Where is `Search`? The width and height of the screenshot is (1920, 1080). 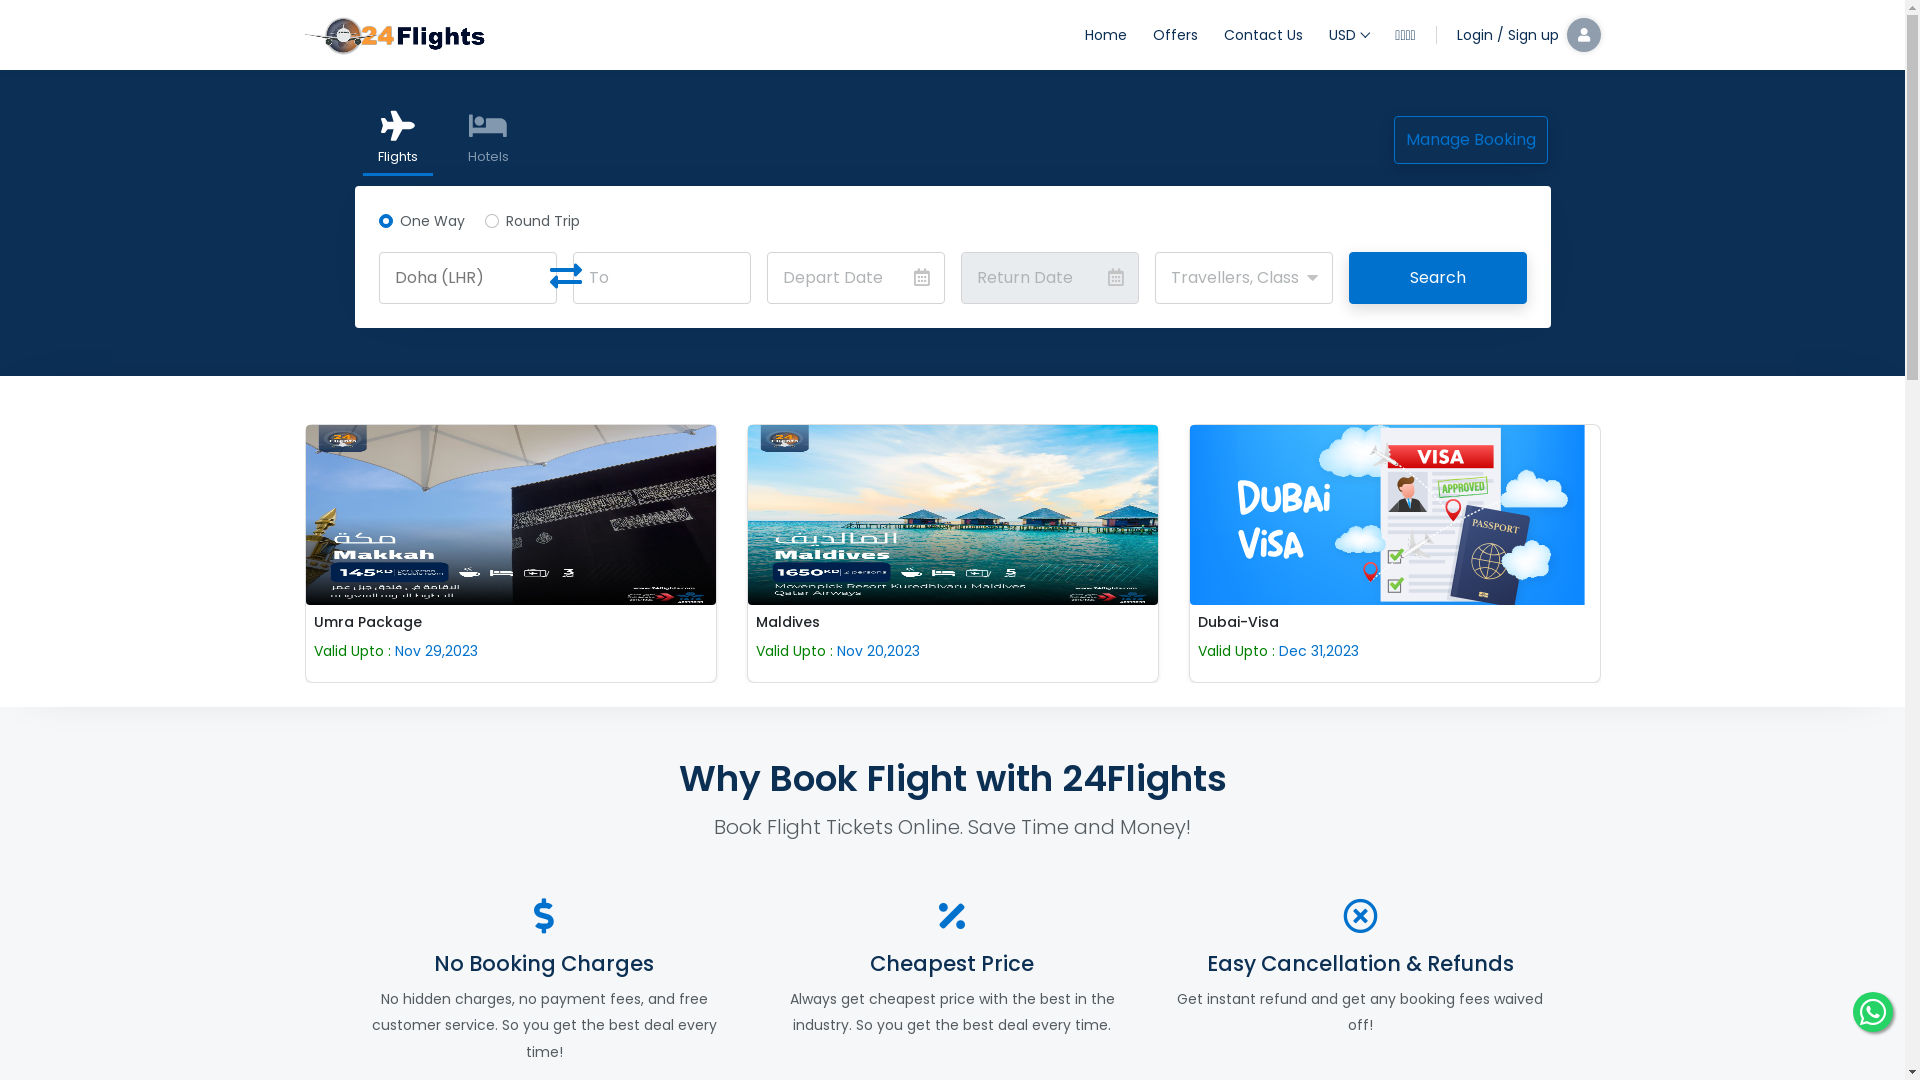 Search is located at coordinates (1437, 278).